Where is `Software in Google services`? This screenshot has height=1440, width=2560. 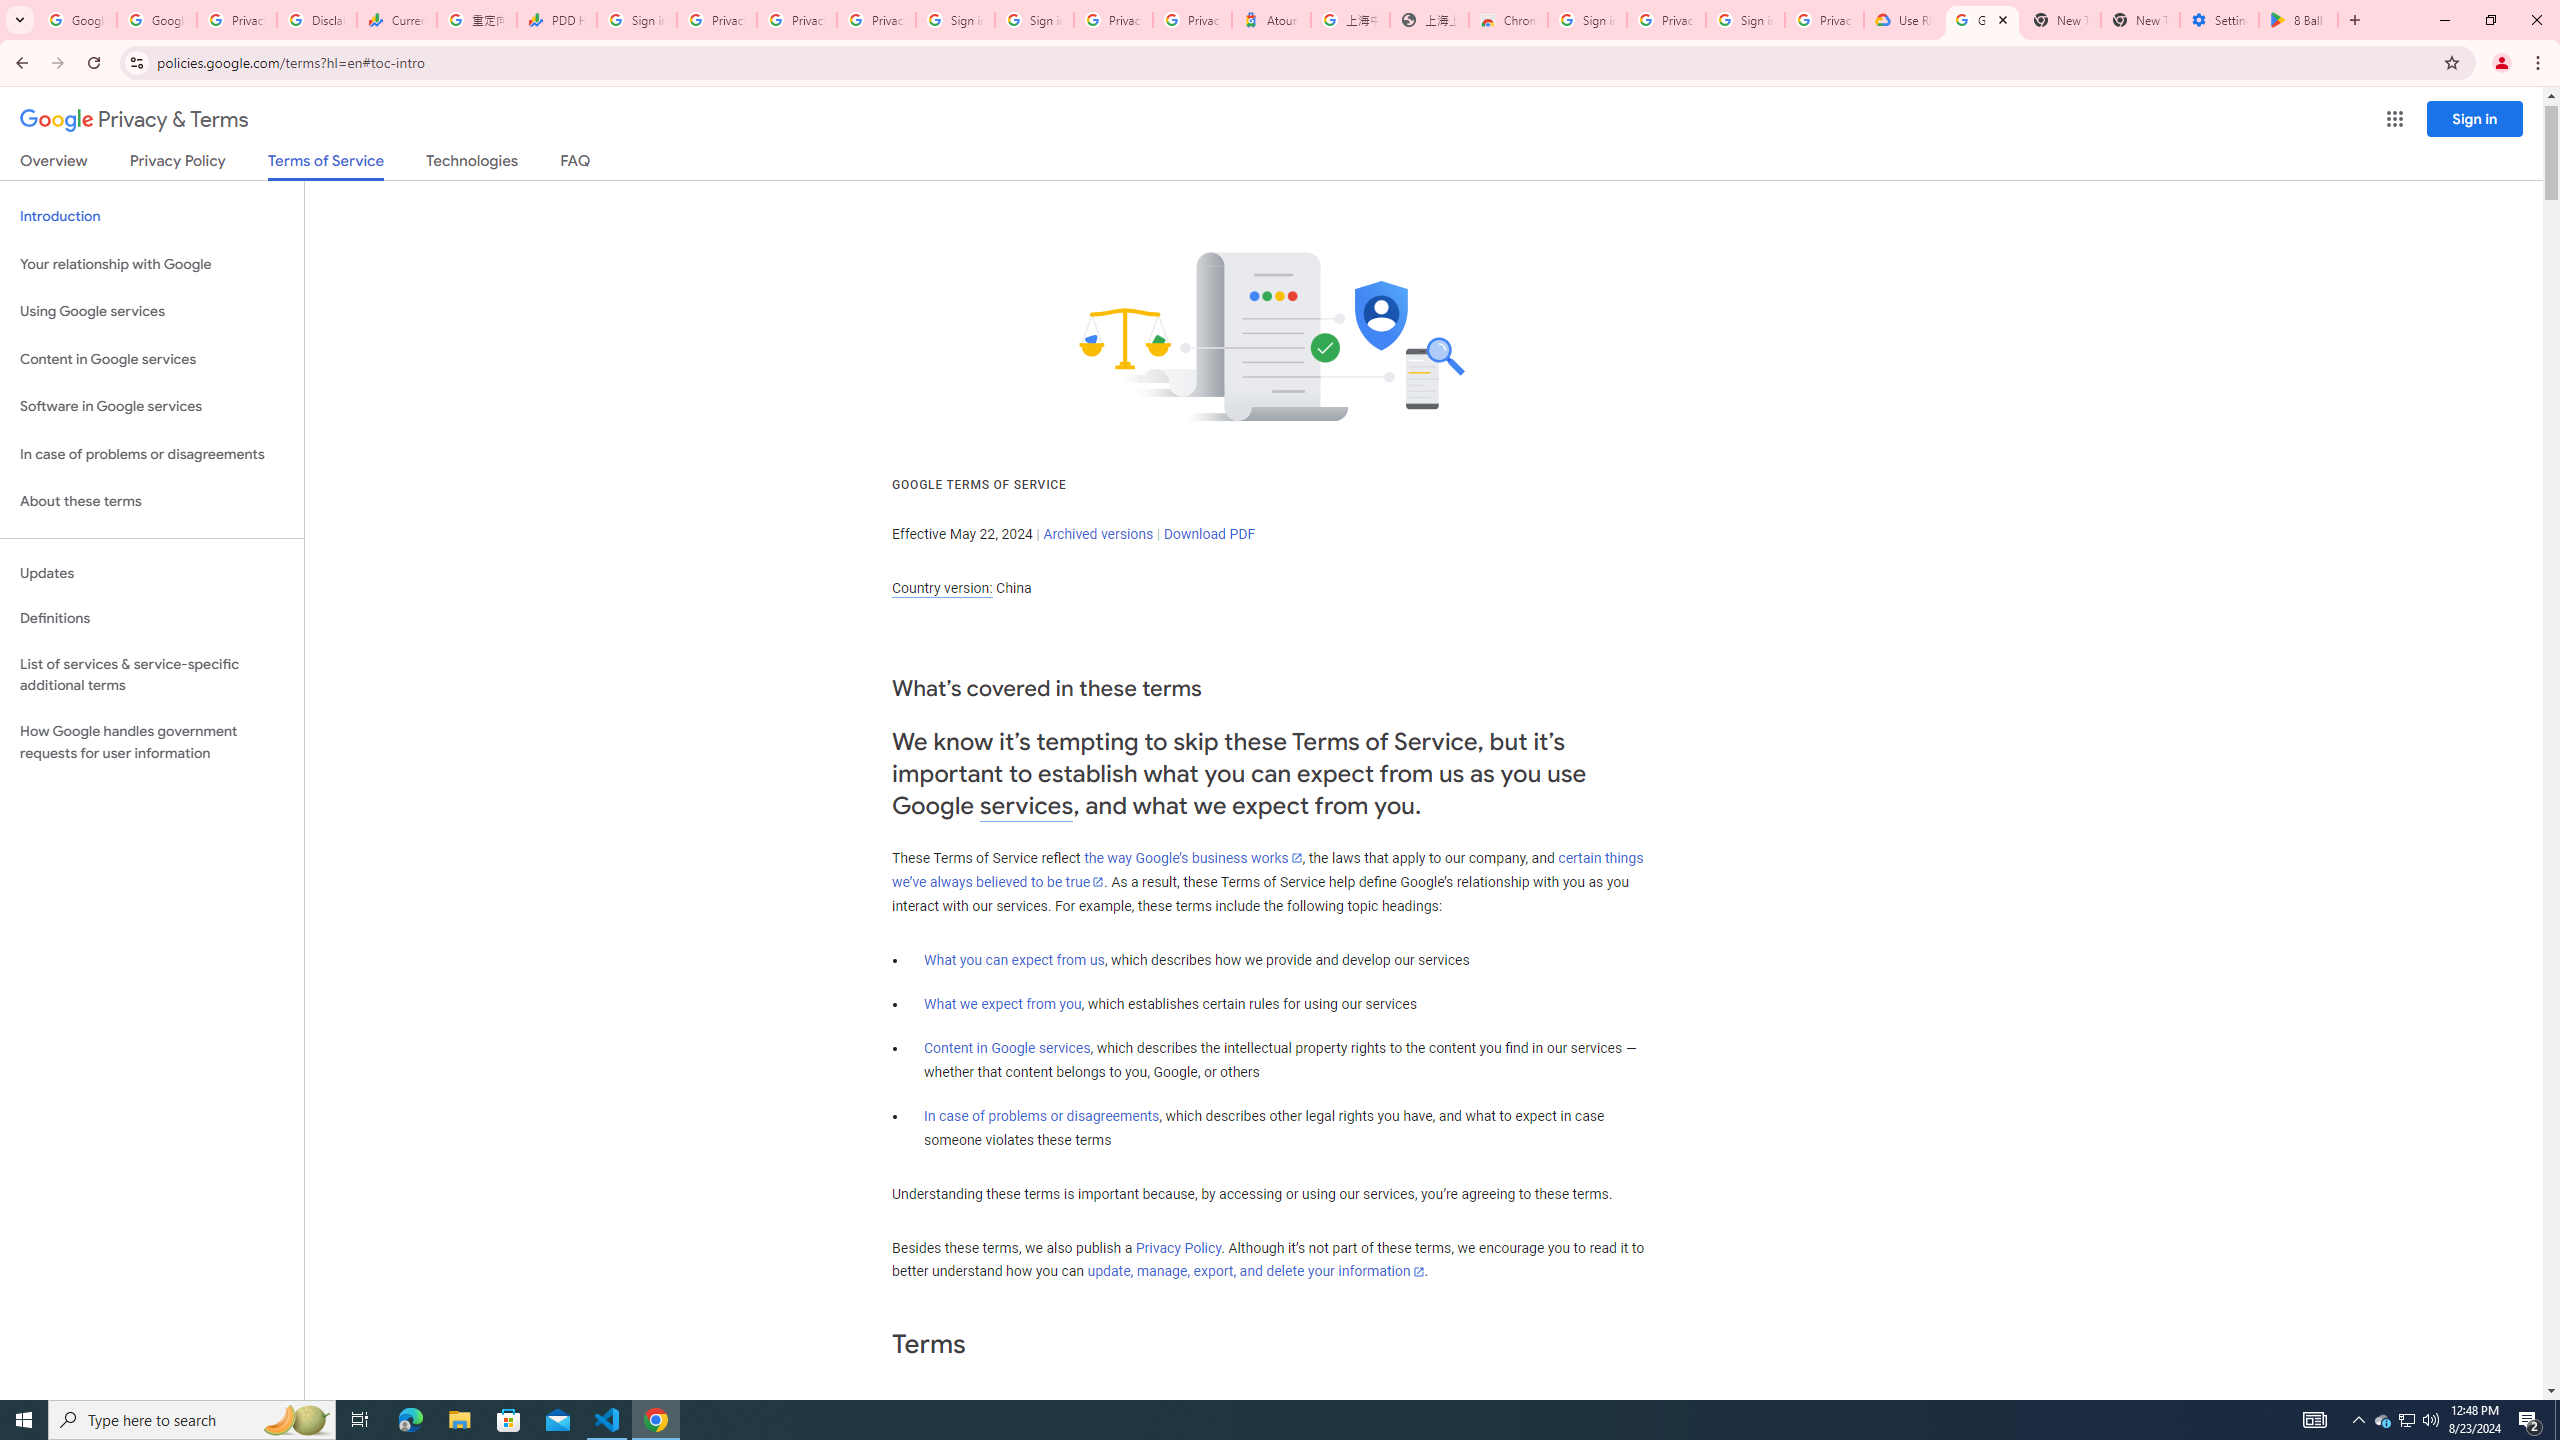 Software in Google services is located at coordinates (152, 406).